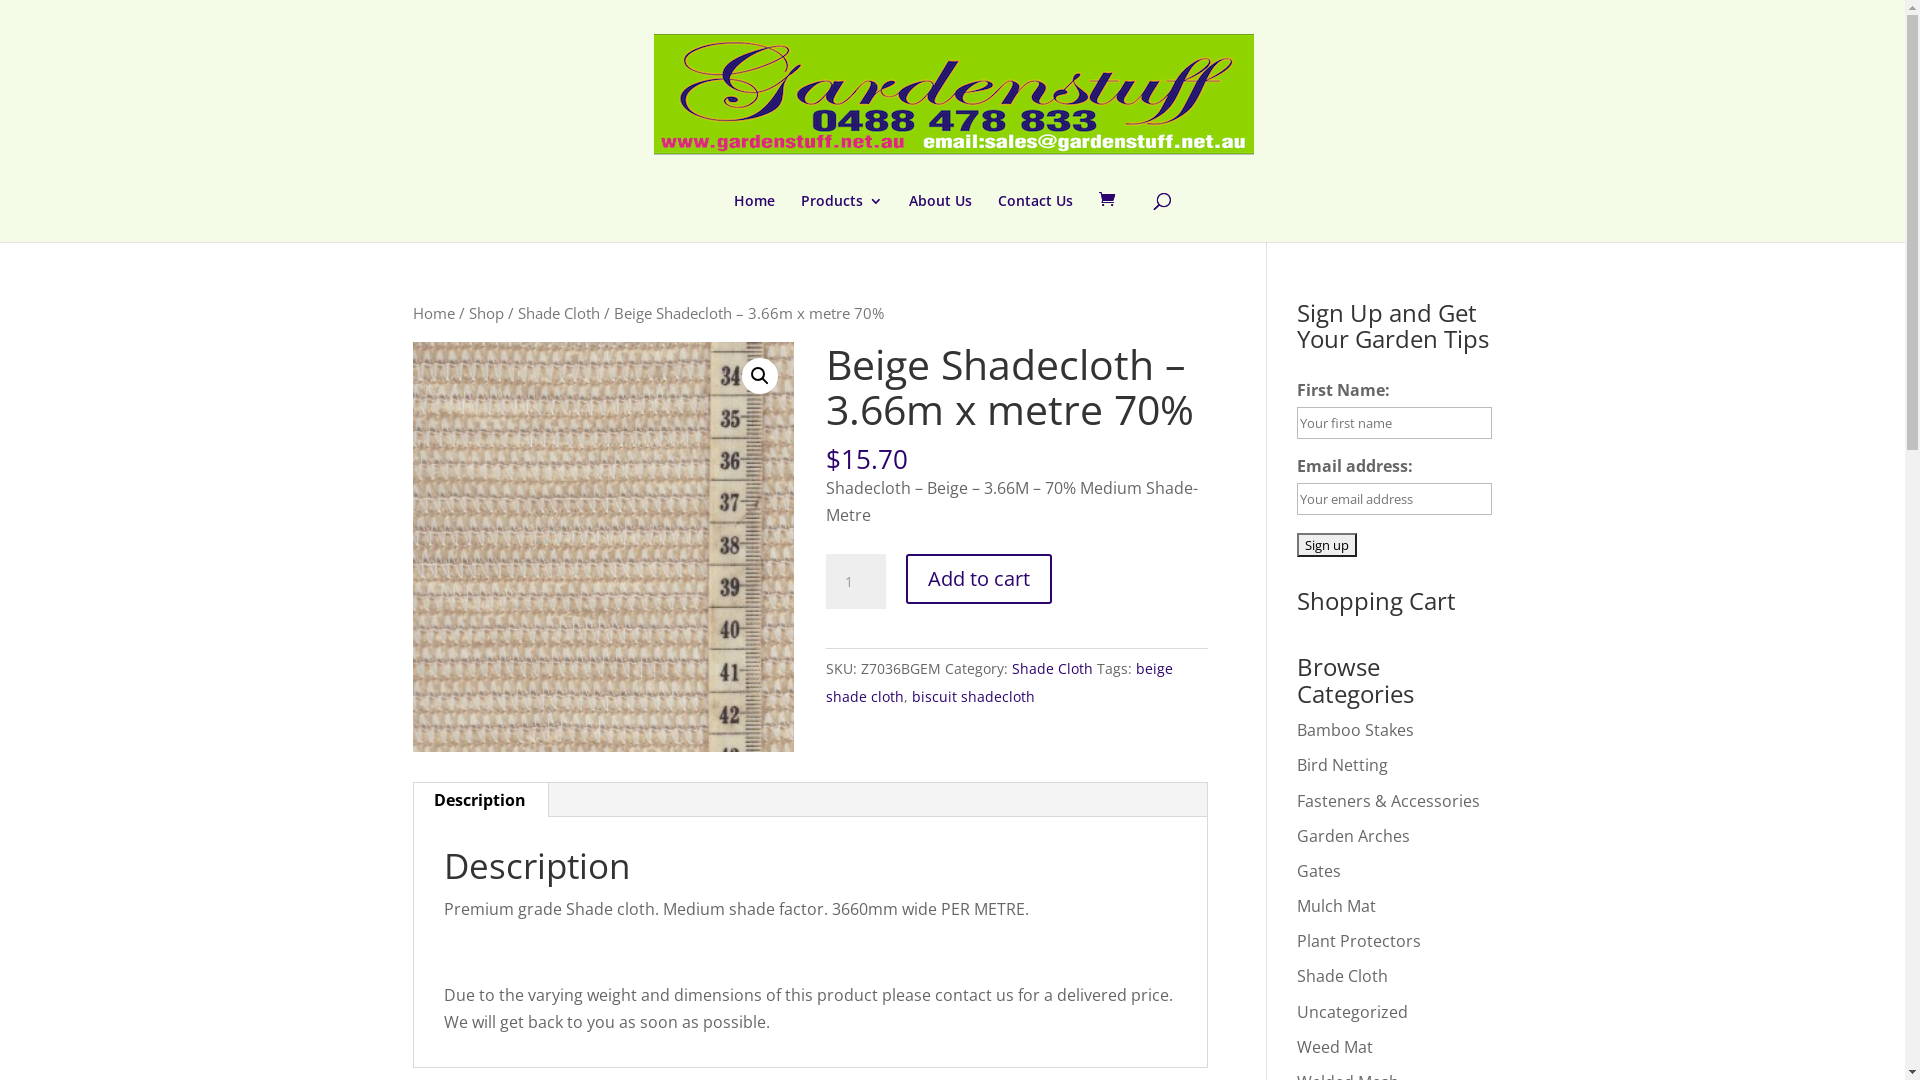 Image resolution: width=1920 pixels, height=1080 pixels. What do you see at coordinates (979, 579) in the screenshot?
I see `Add to cart` at bounding box center [979, 579].